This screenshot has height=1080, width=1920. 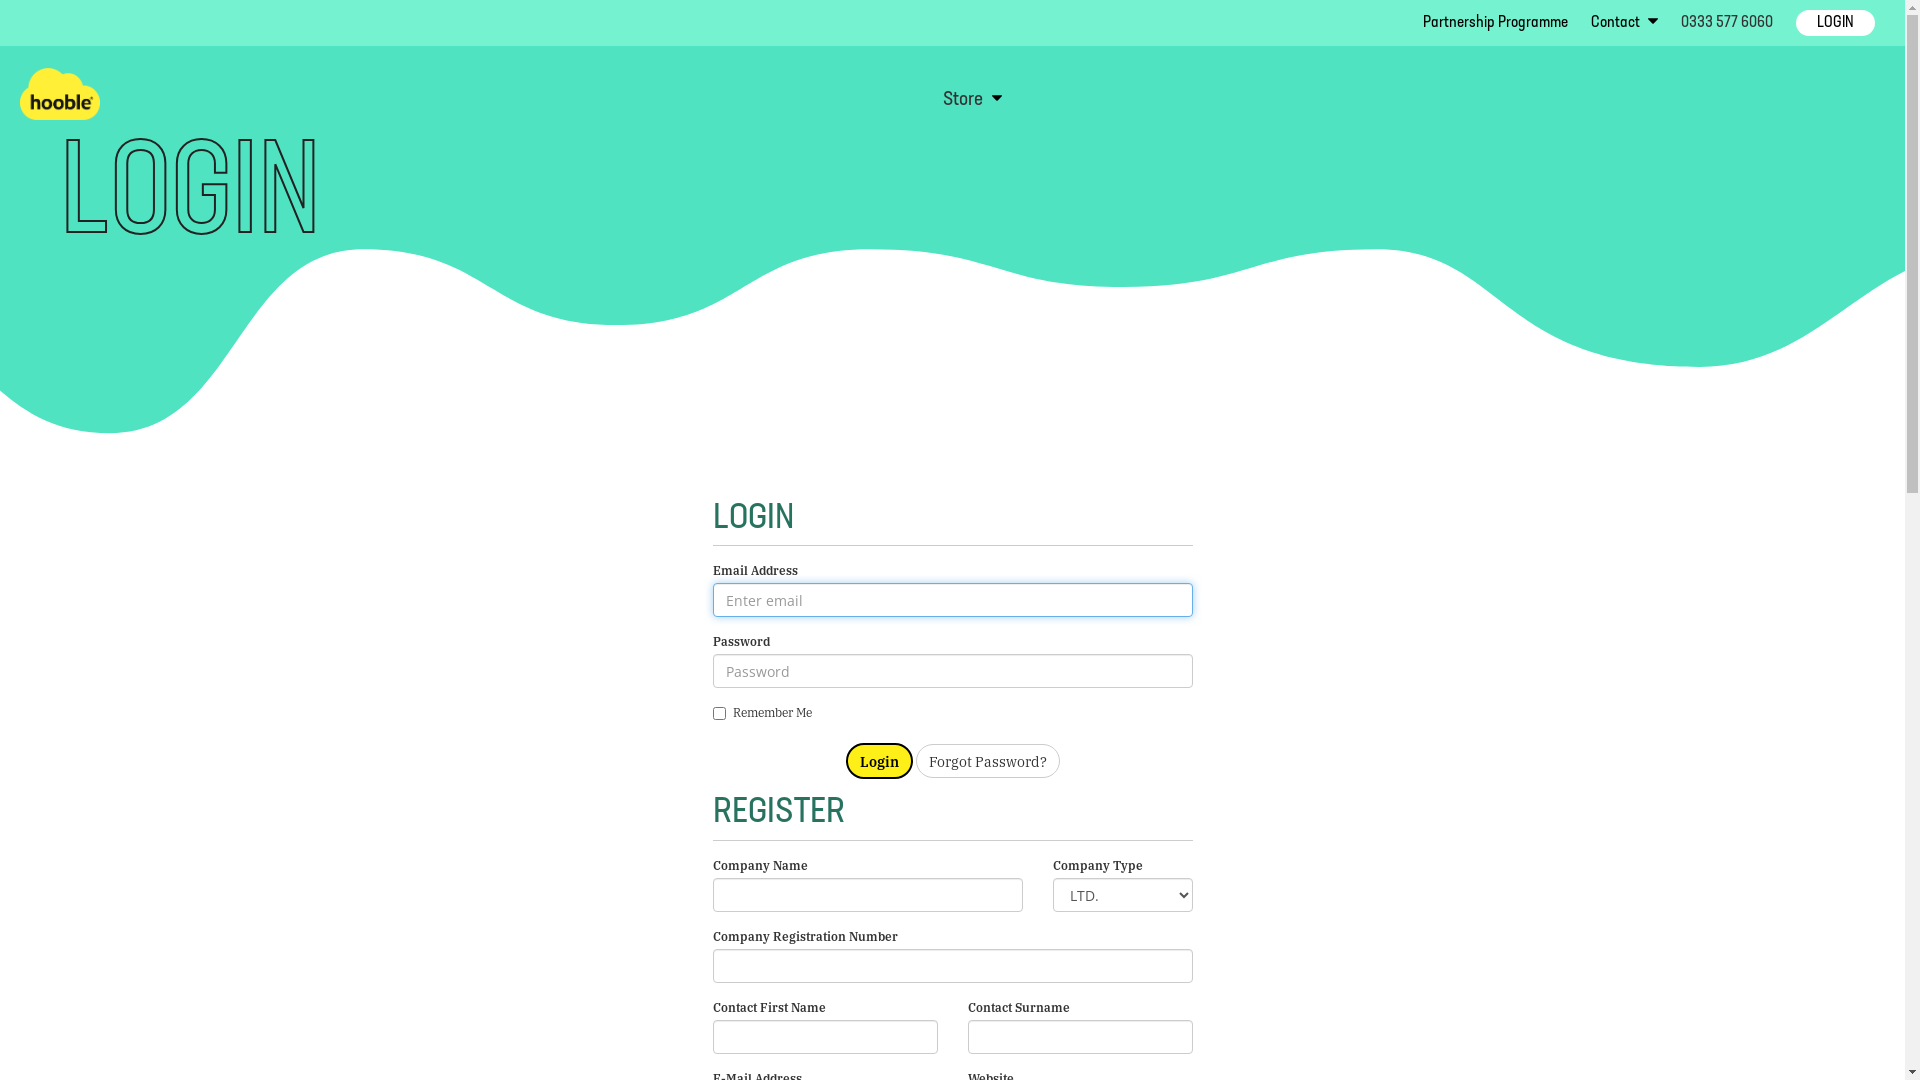 I want to click on Contact, so click(x=1617, y=23).